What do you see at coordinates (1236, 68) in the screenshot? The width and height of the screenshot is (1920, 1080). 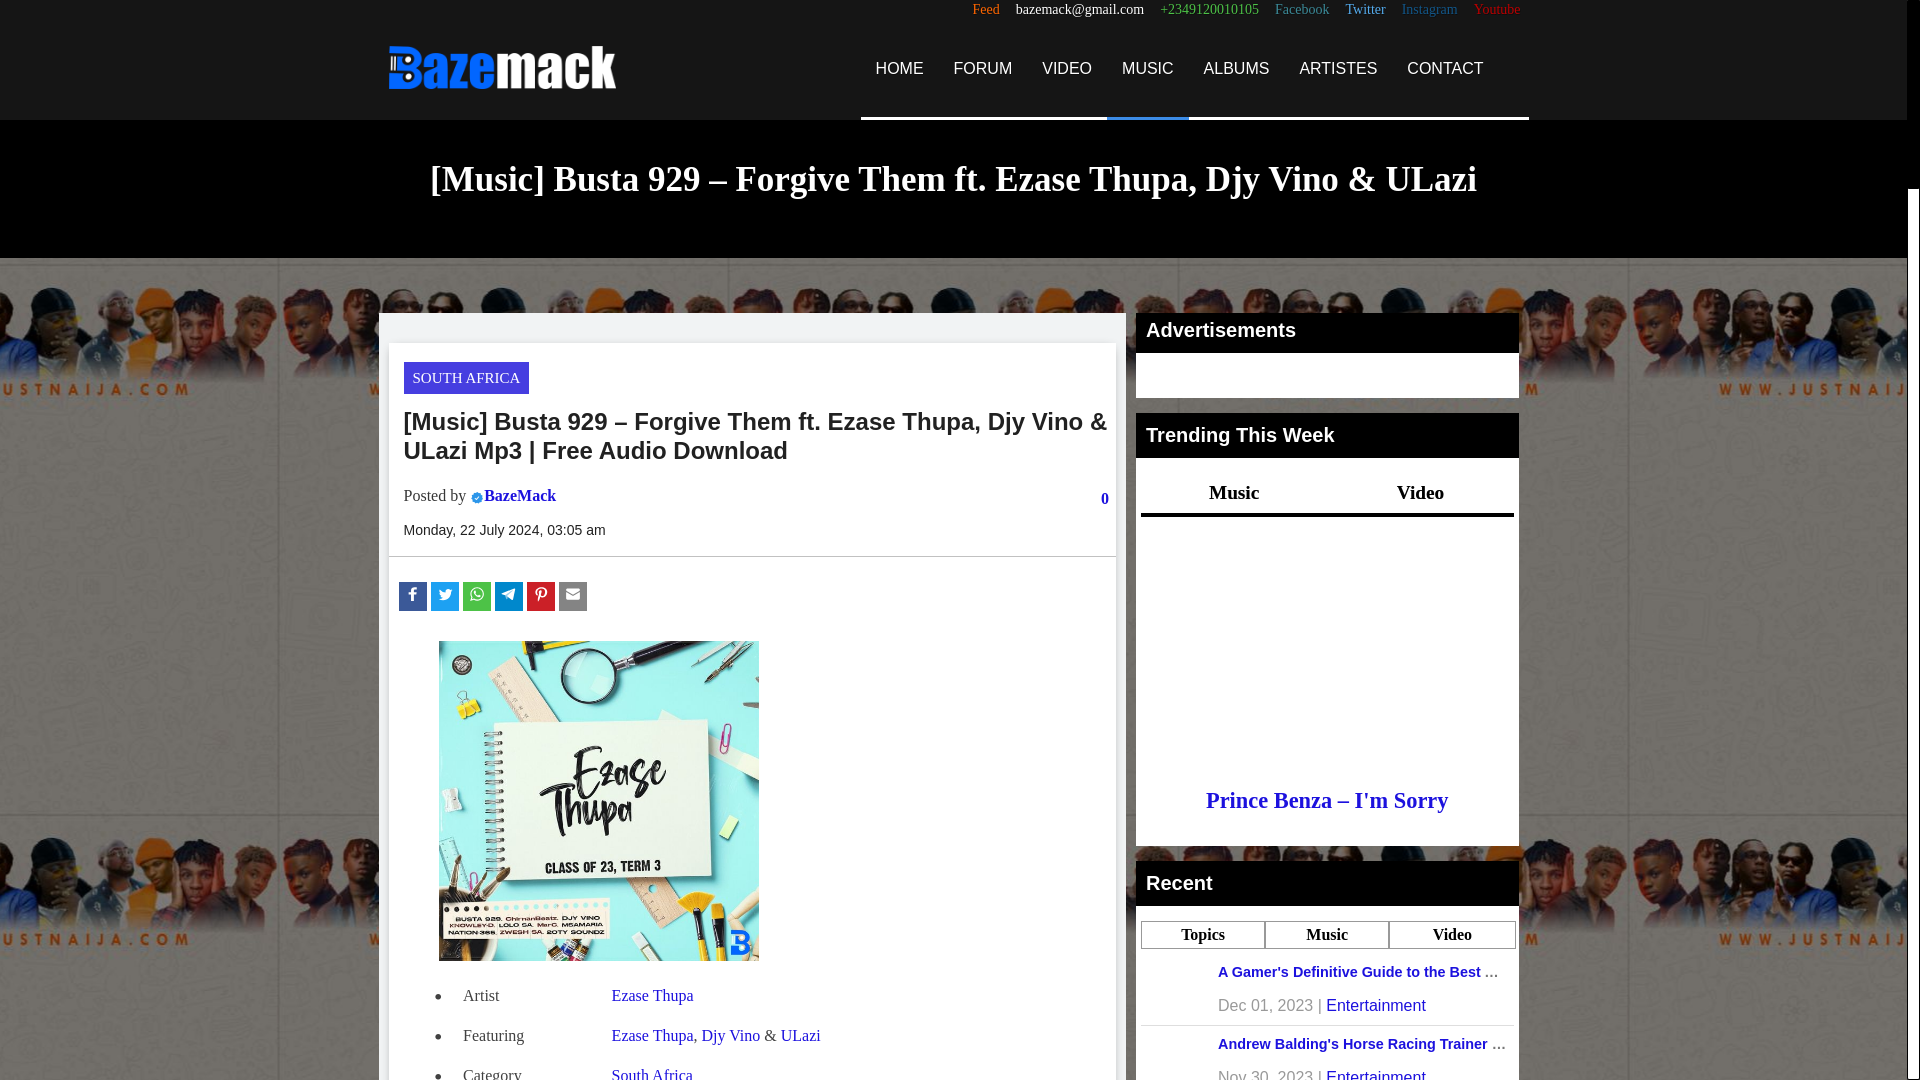 I see `ALBUMS` at bounding box center [1236, 68].